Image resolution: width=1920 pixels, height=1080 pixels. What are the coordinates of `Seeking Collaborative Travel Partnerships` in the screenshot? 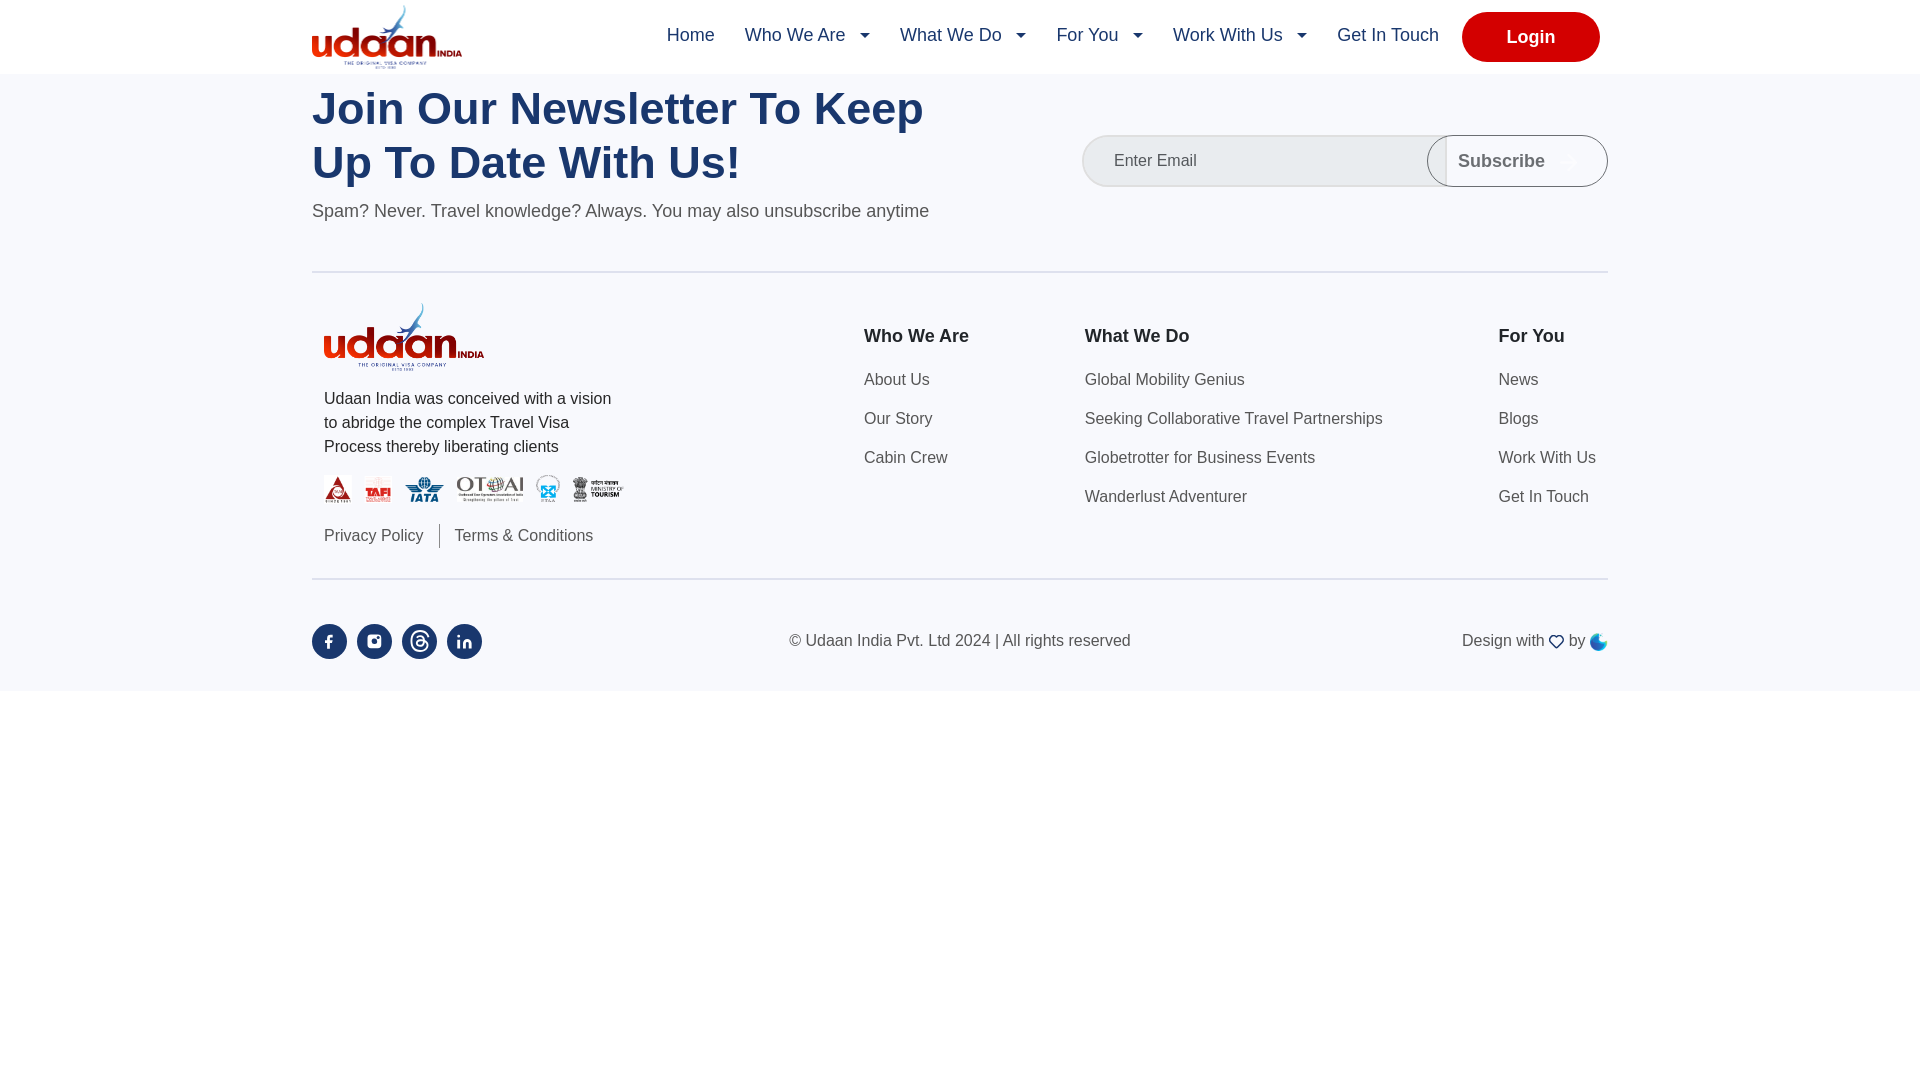 It's located at (1233, 418).